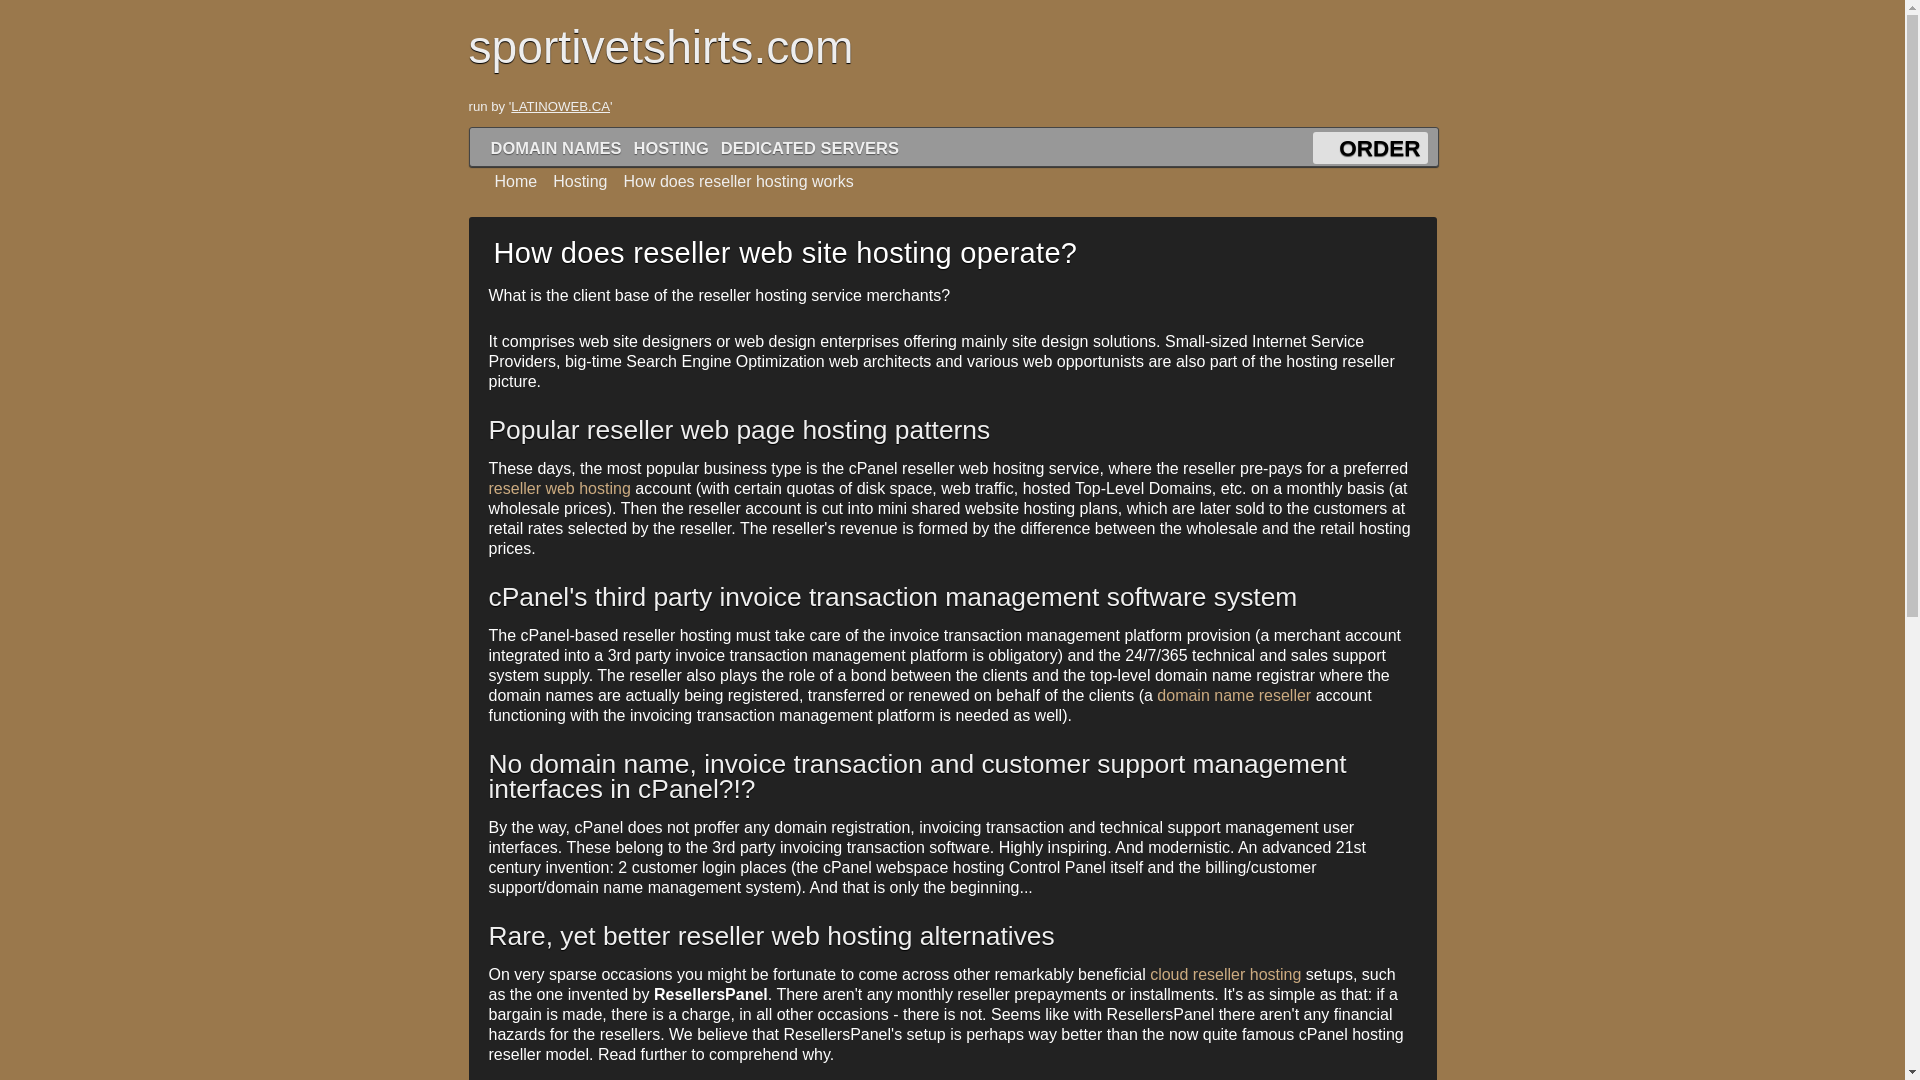 The height and width of the screenshot is (1080, 1920). Describe the element at coordinates (558, 488) in the screenshot. I see `reseller web hosting` at that location.